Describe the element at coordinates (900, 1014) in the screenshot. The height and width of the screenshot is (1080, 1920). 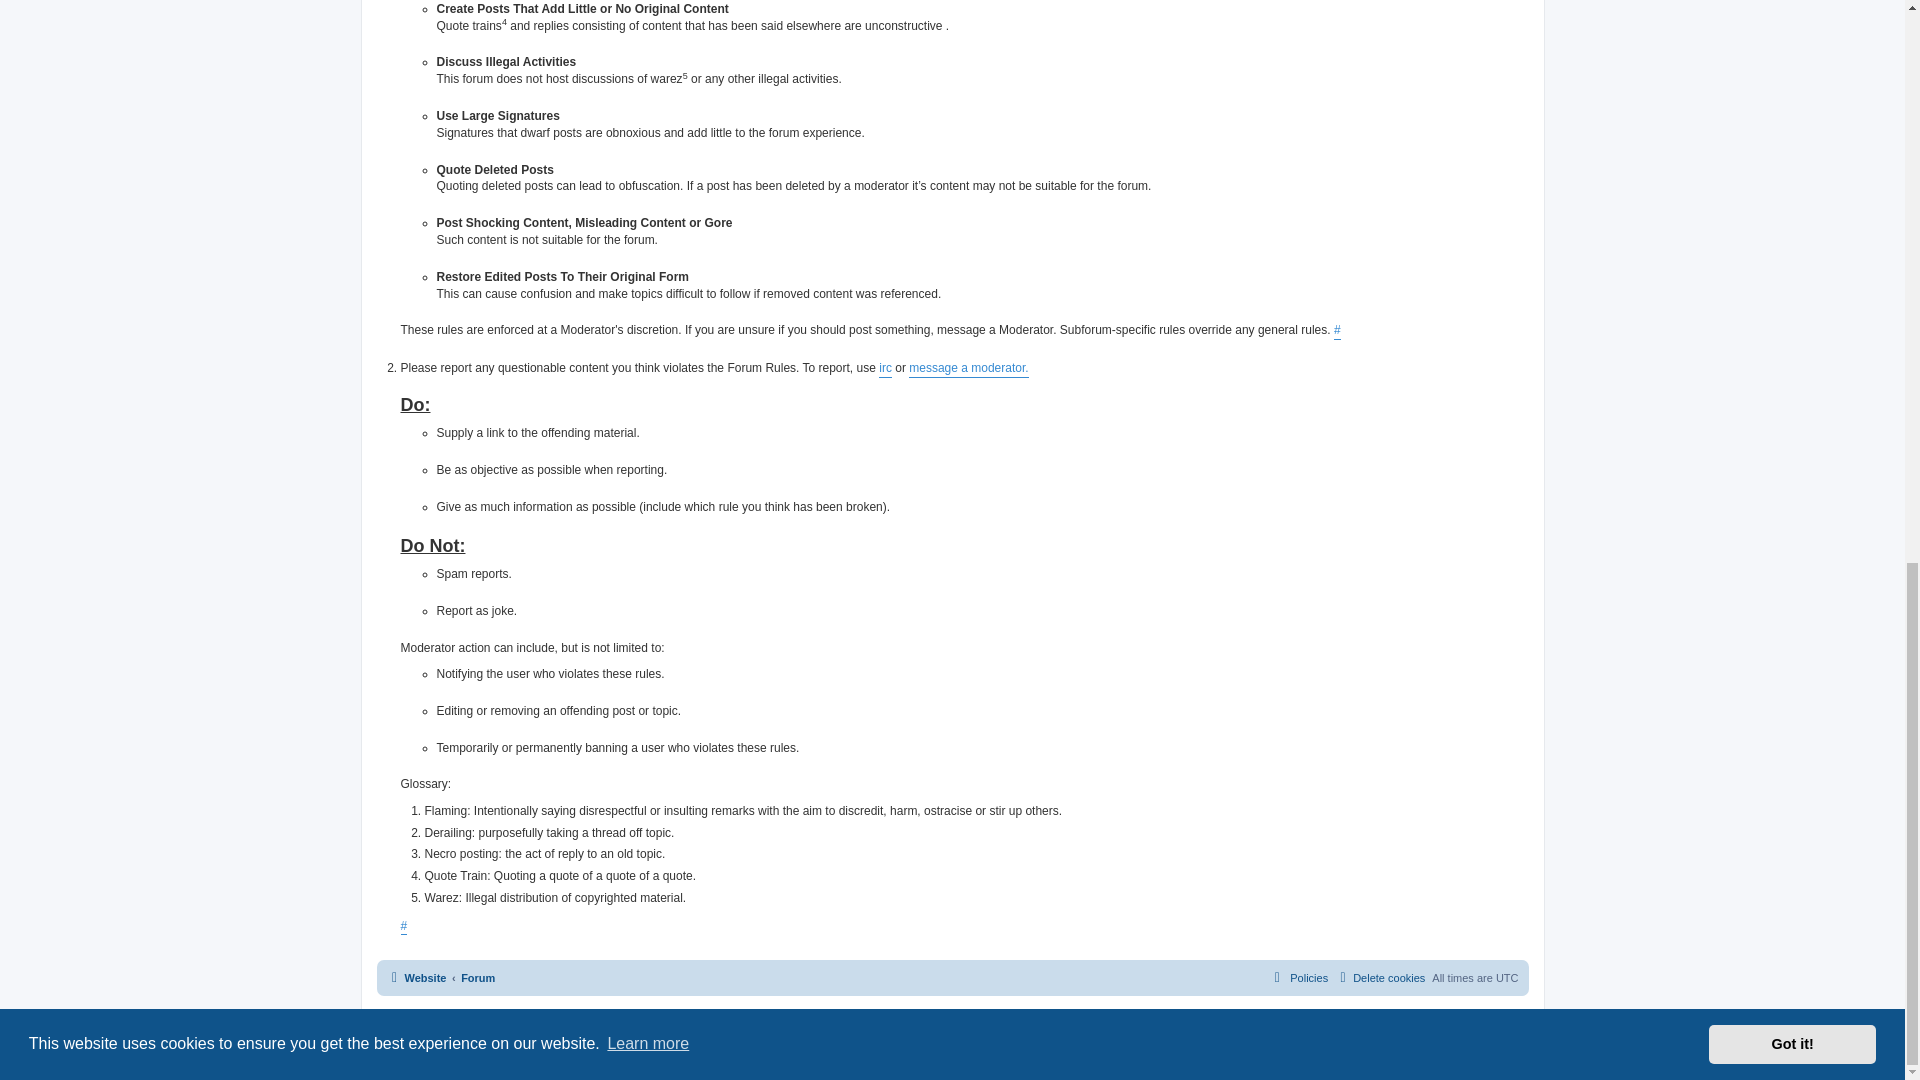
I see `phpBB` at that location.